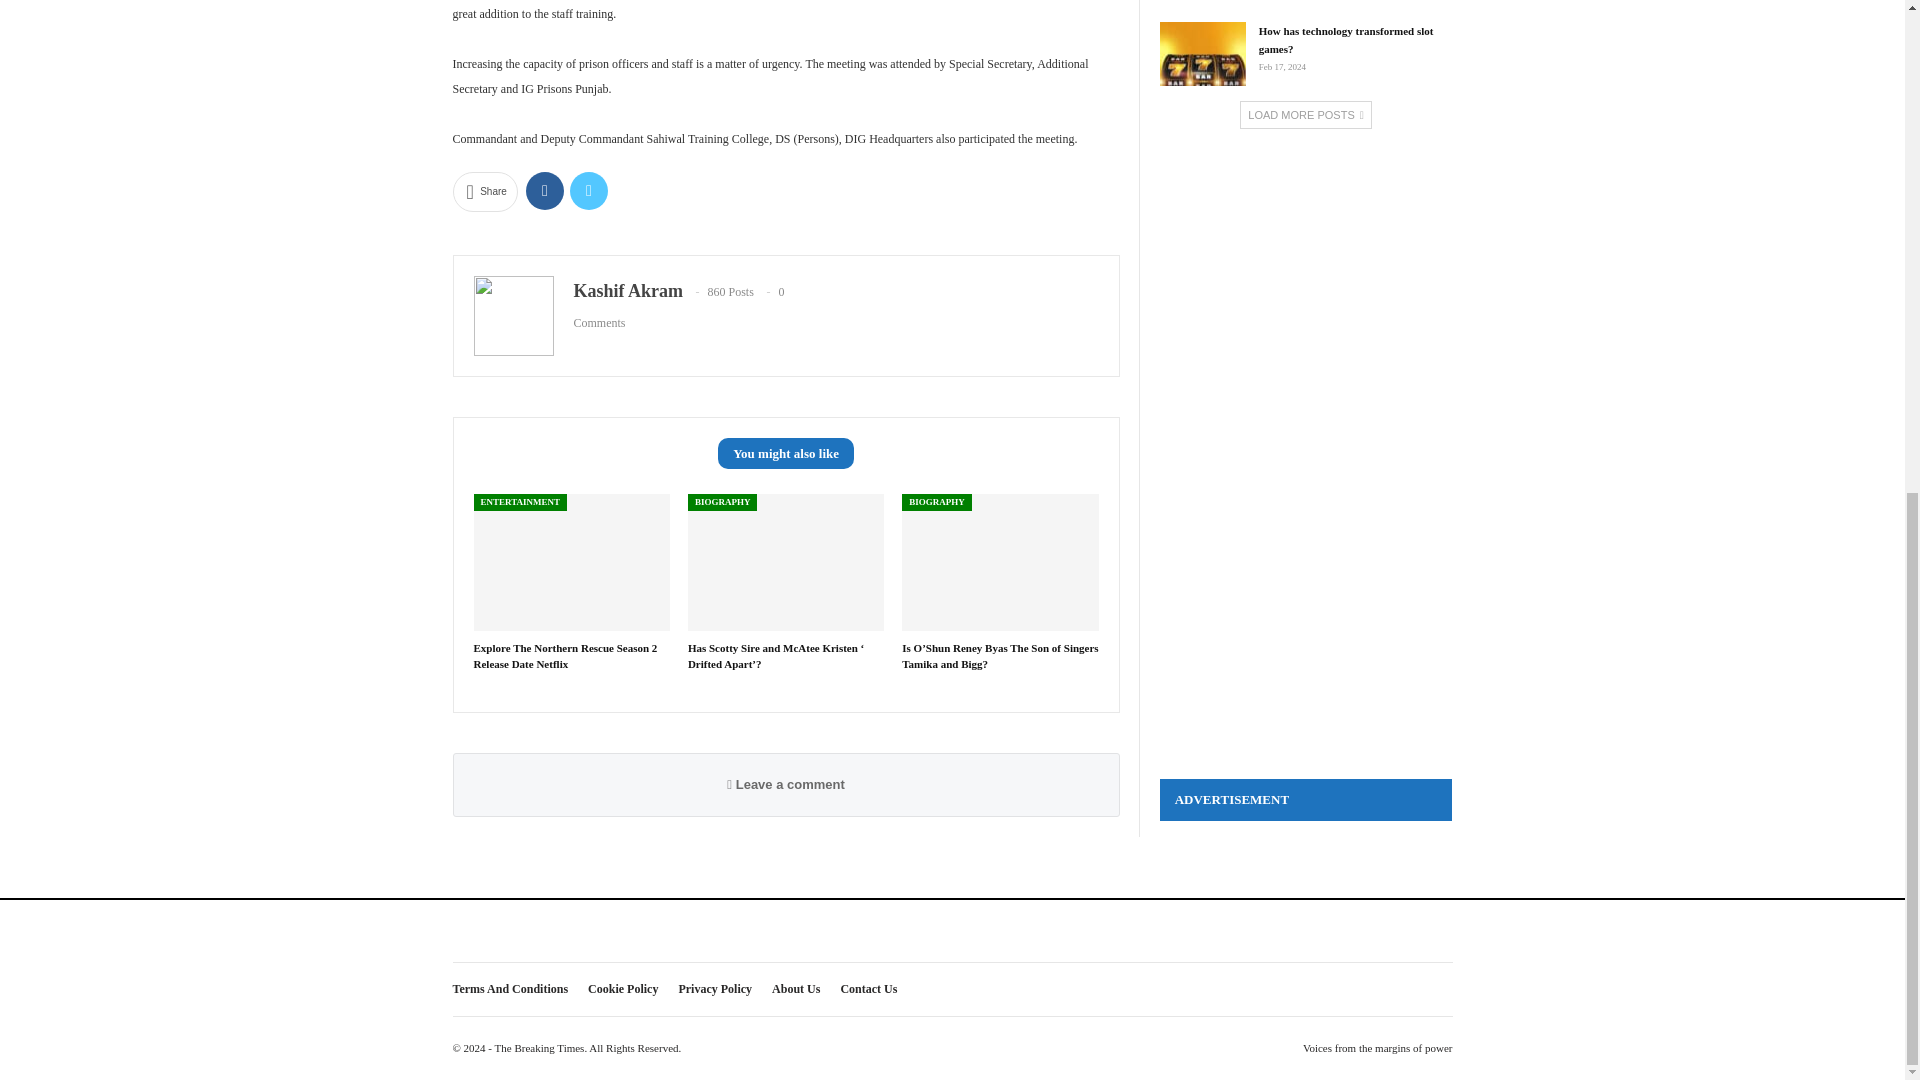  I want to click on BIOGRAPHY, so click(722, 502).